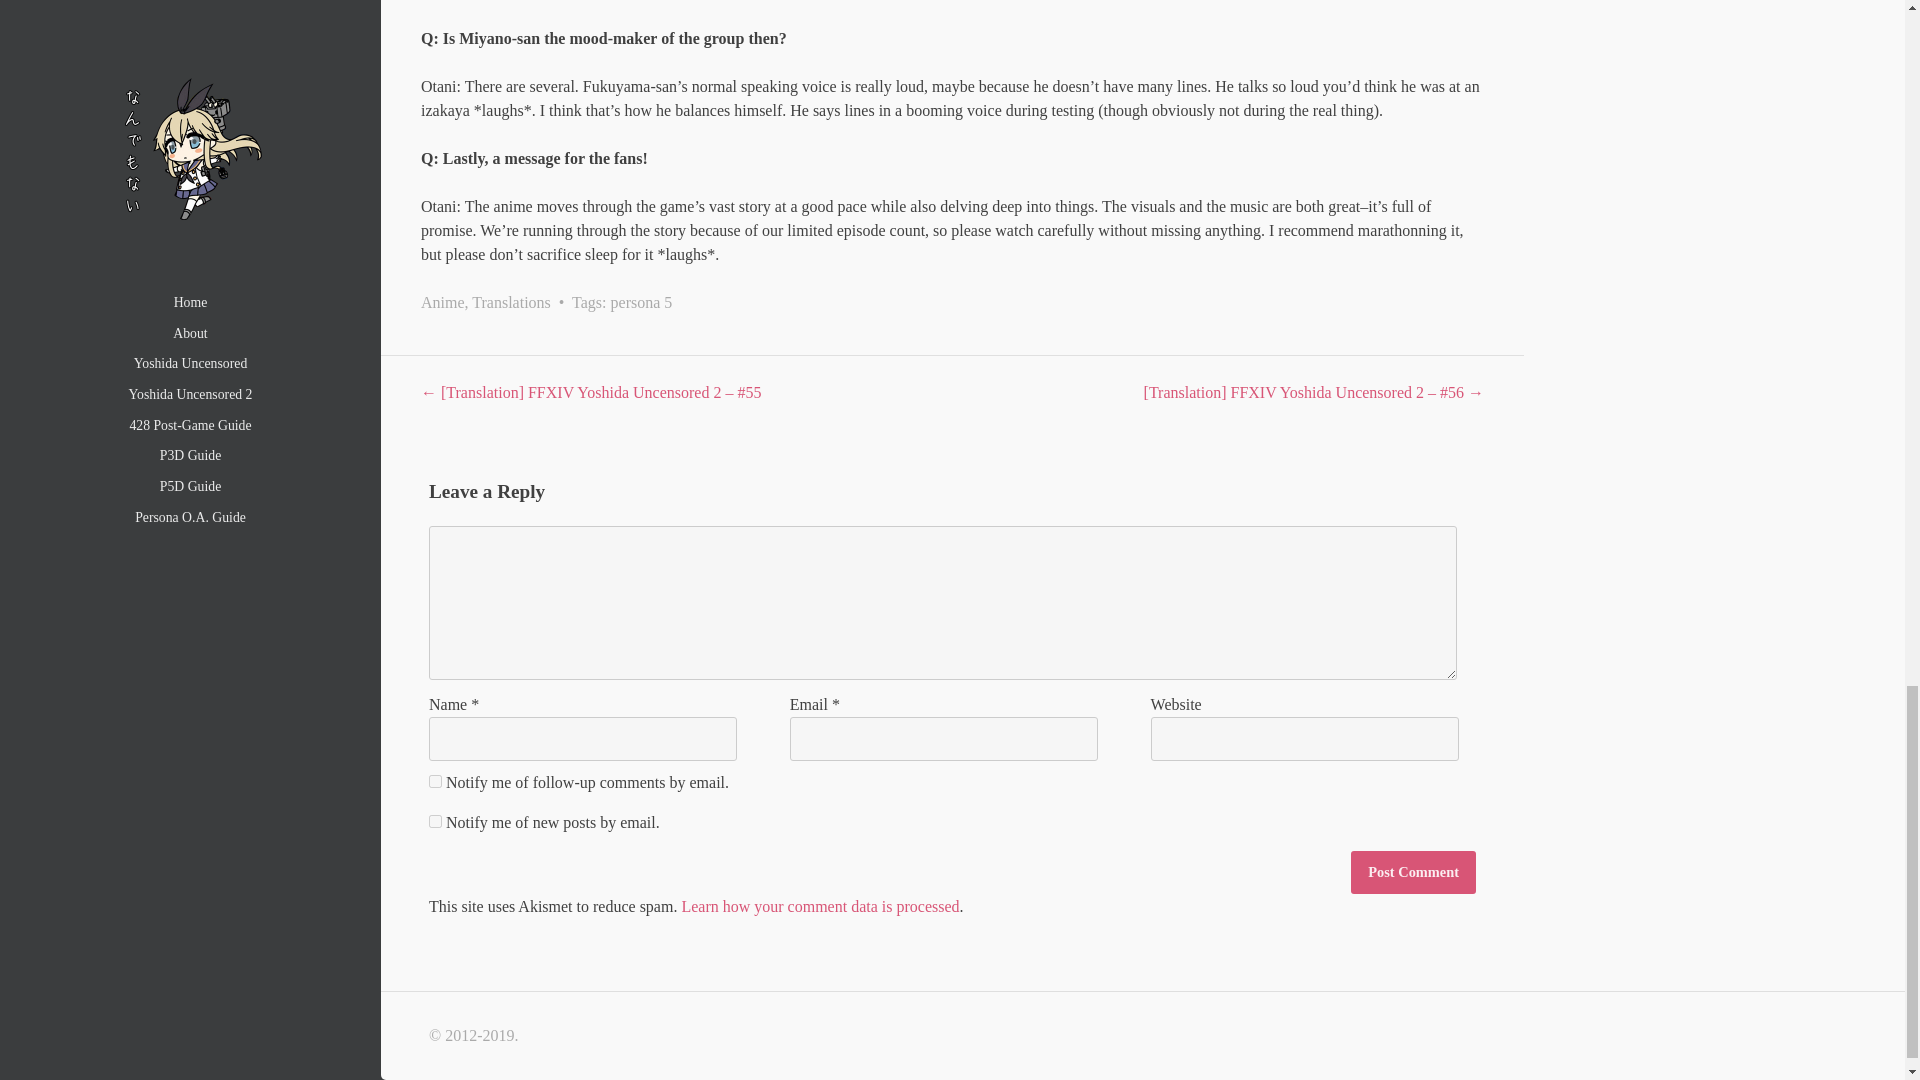  I want to click on Learn how your comment data is processed, so click(820, 906).